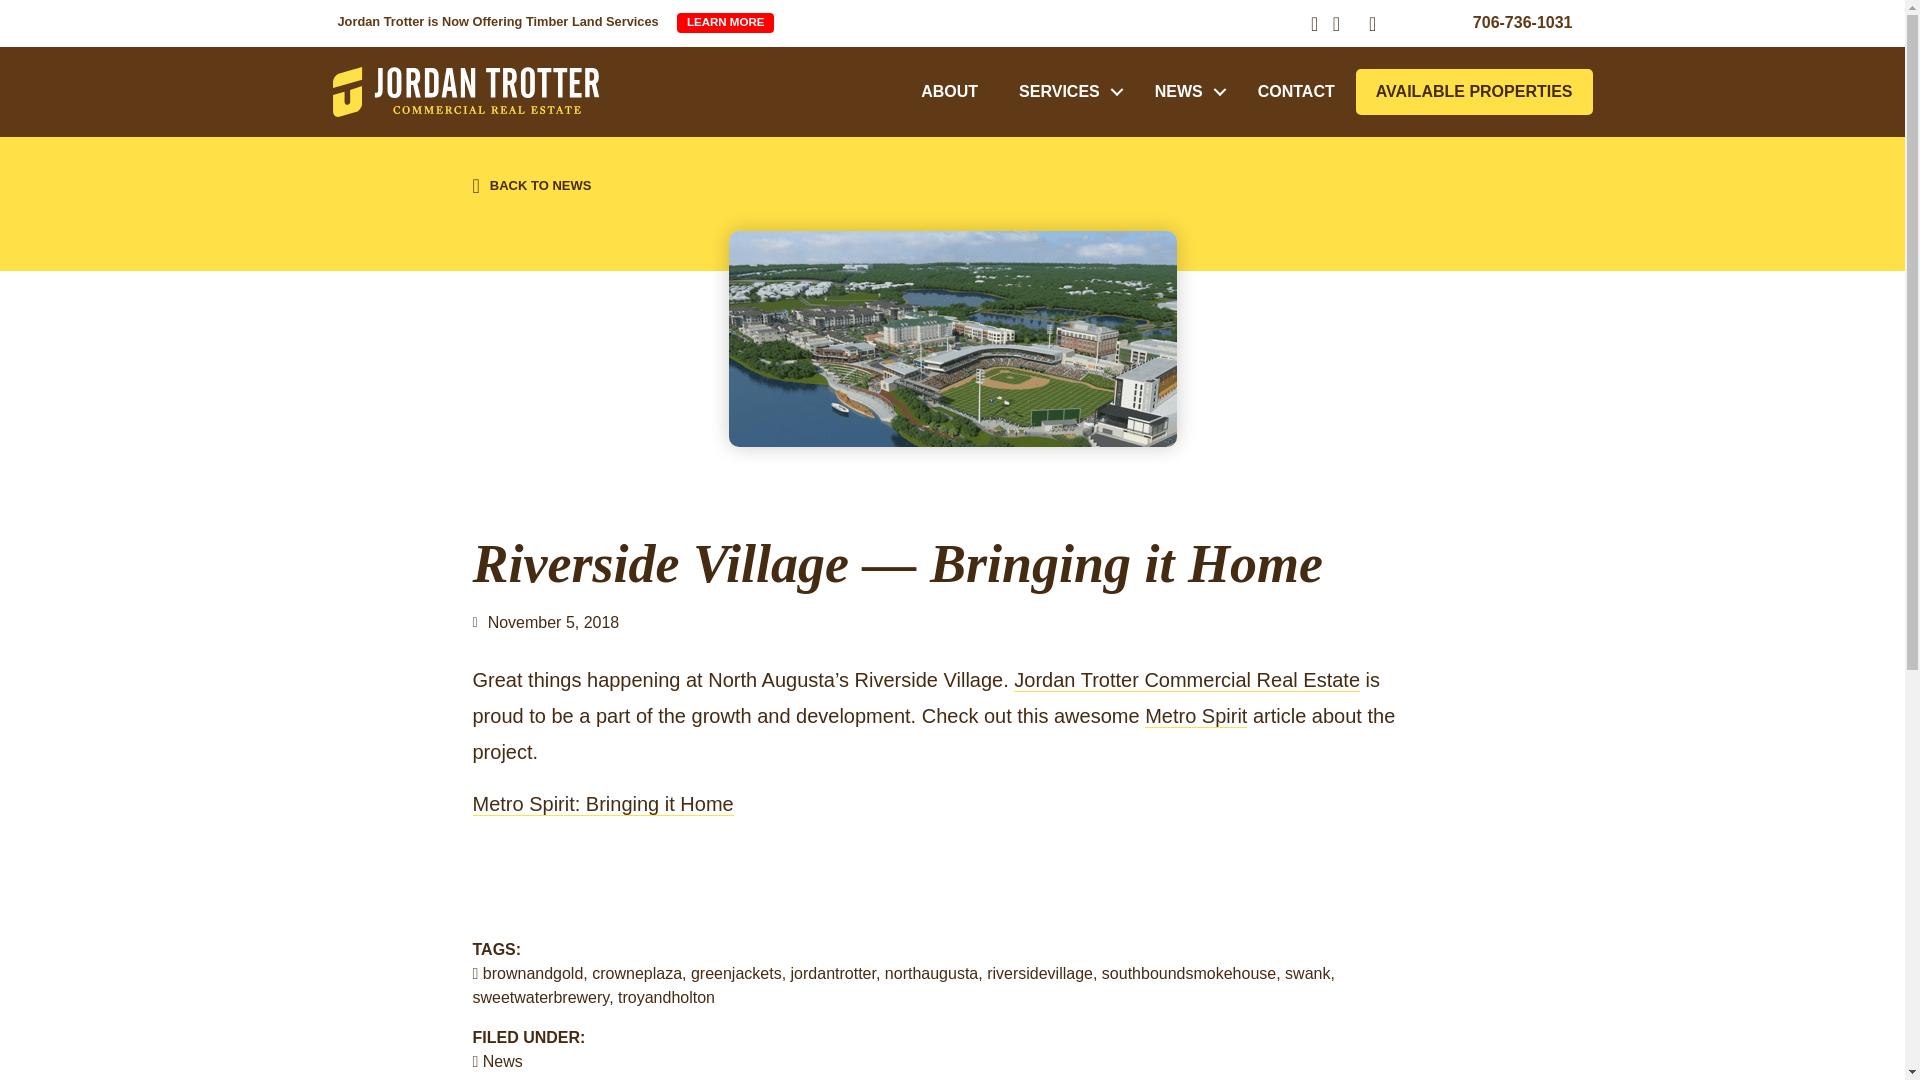 Image resolution: width=1920 pixels, height=1080 pixels. What do you see at coordinates (1039, 973) in the screenshot?
I see `riversidevillage` at bounding box center [1039, 973].